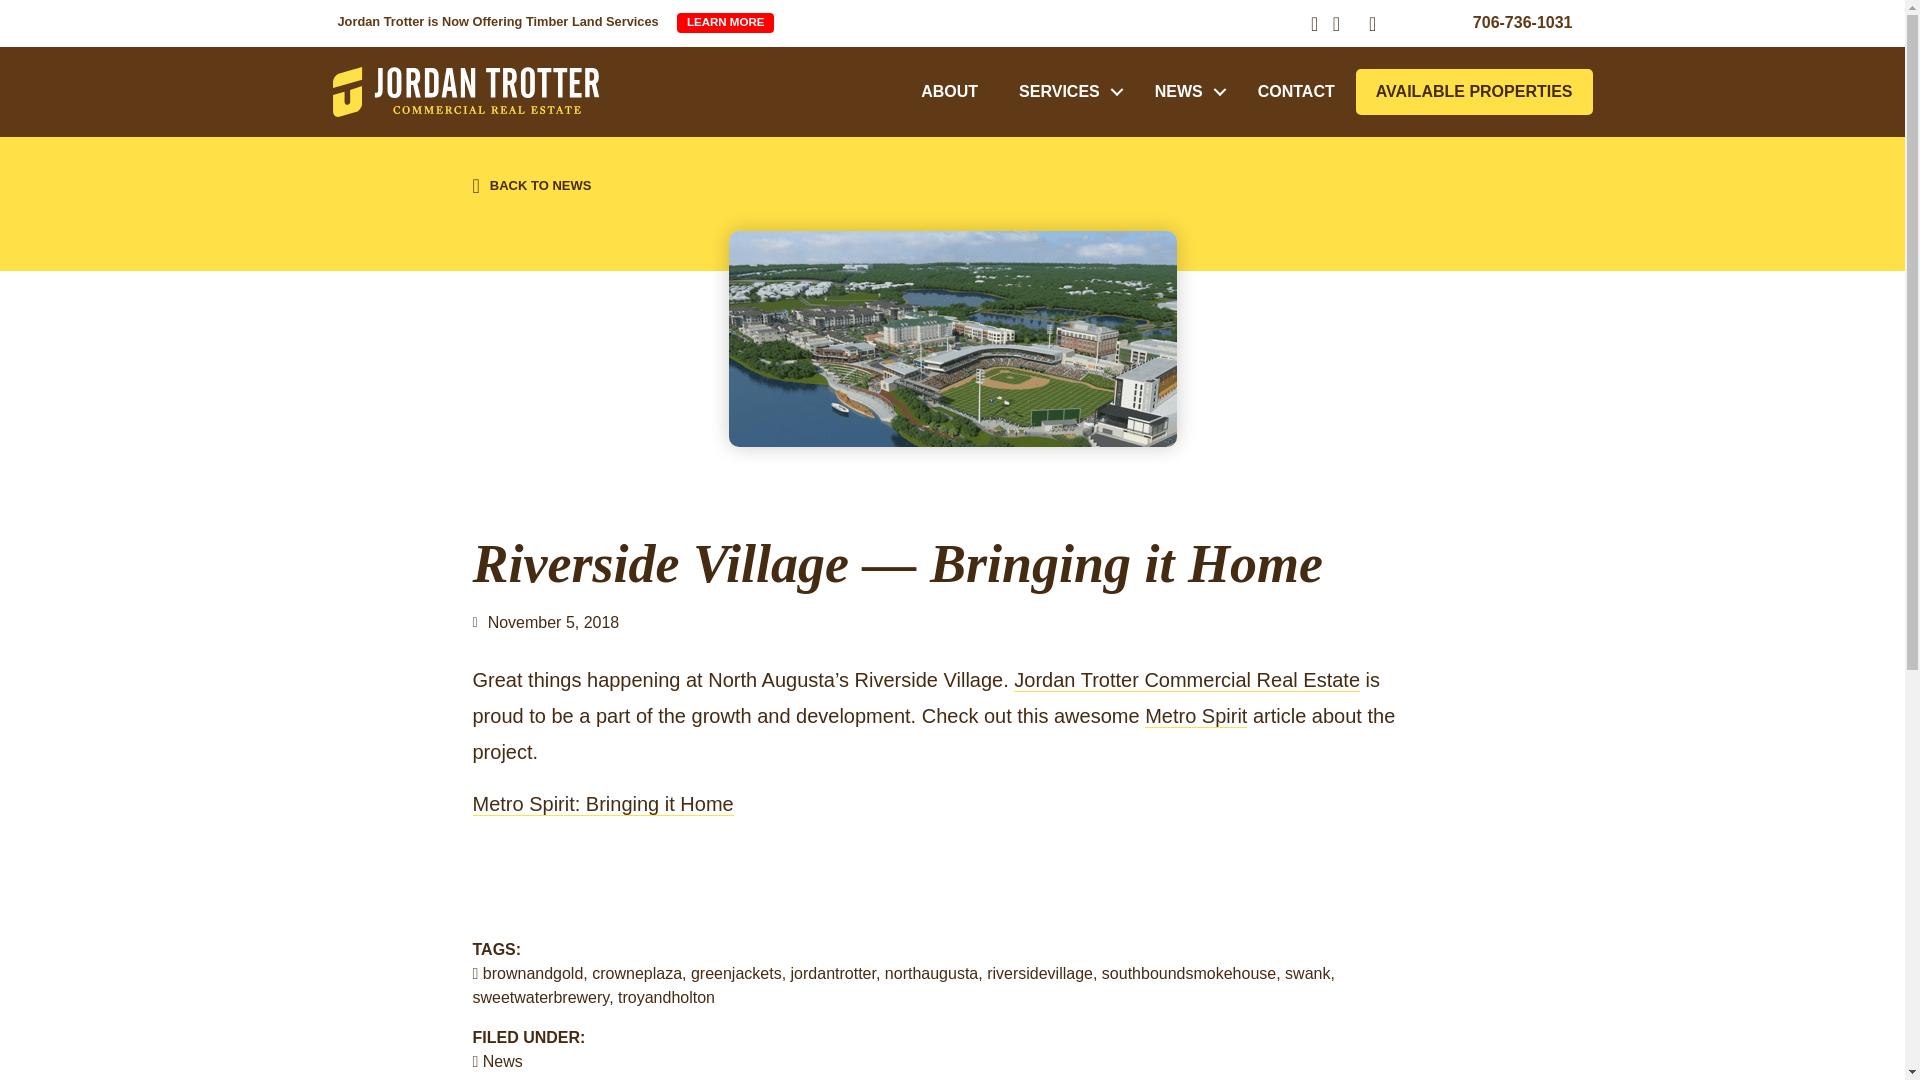 Image resolution: width=1920 pixels, height=1080 pixels. What do you see at coordinates (1039, 973) in the screenshot?
I see `riversidevillage` at bounding box center [1039, 973].